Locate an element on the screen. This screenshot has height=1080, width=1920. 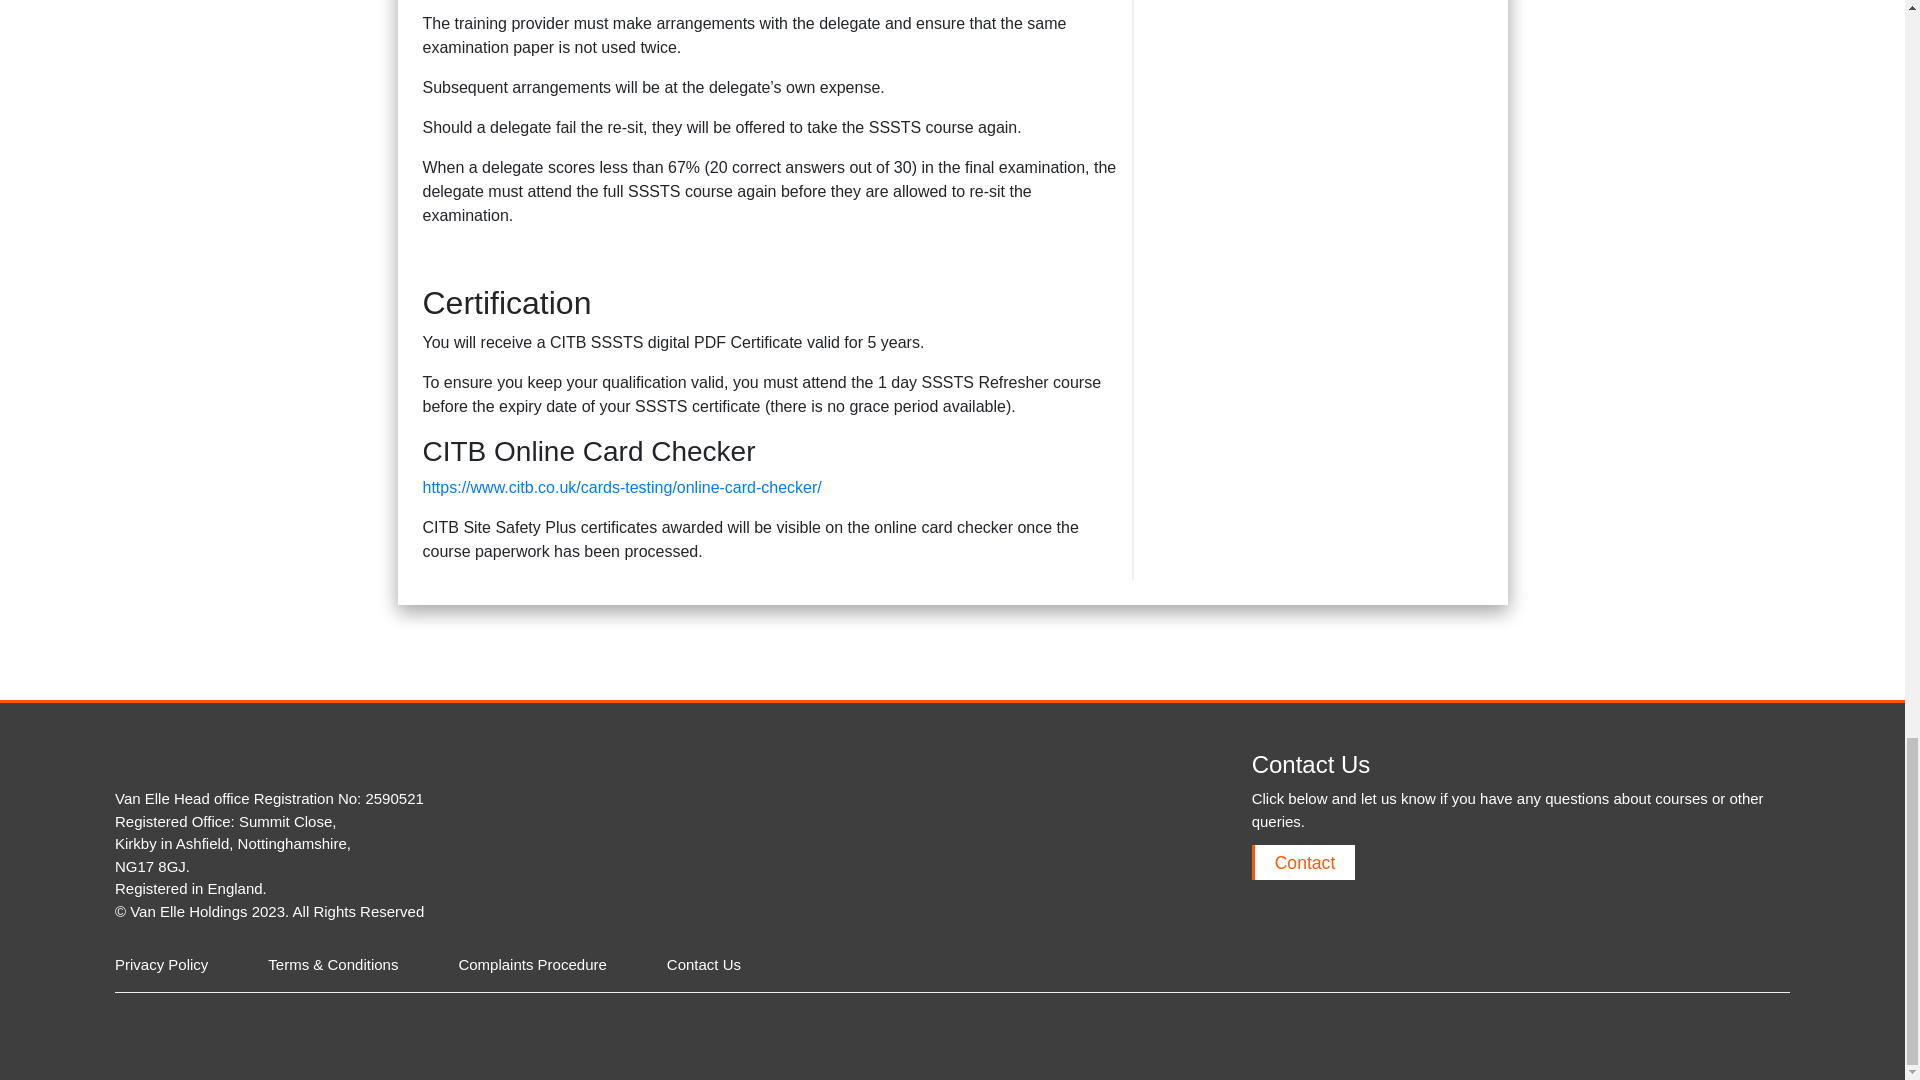
Contact is located at coordinates (1303, 862).